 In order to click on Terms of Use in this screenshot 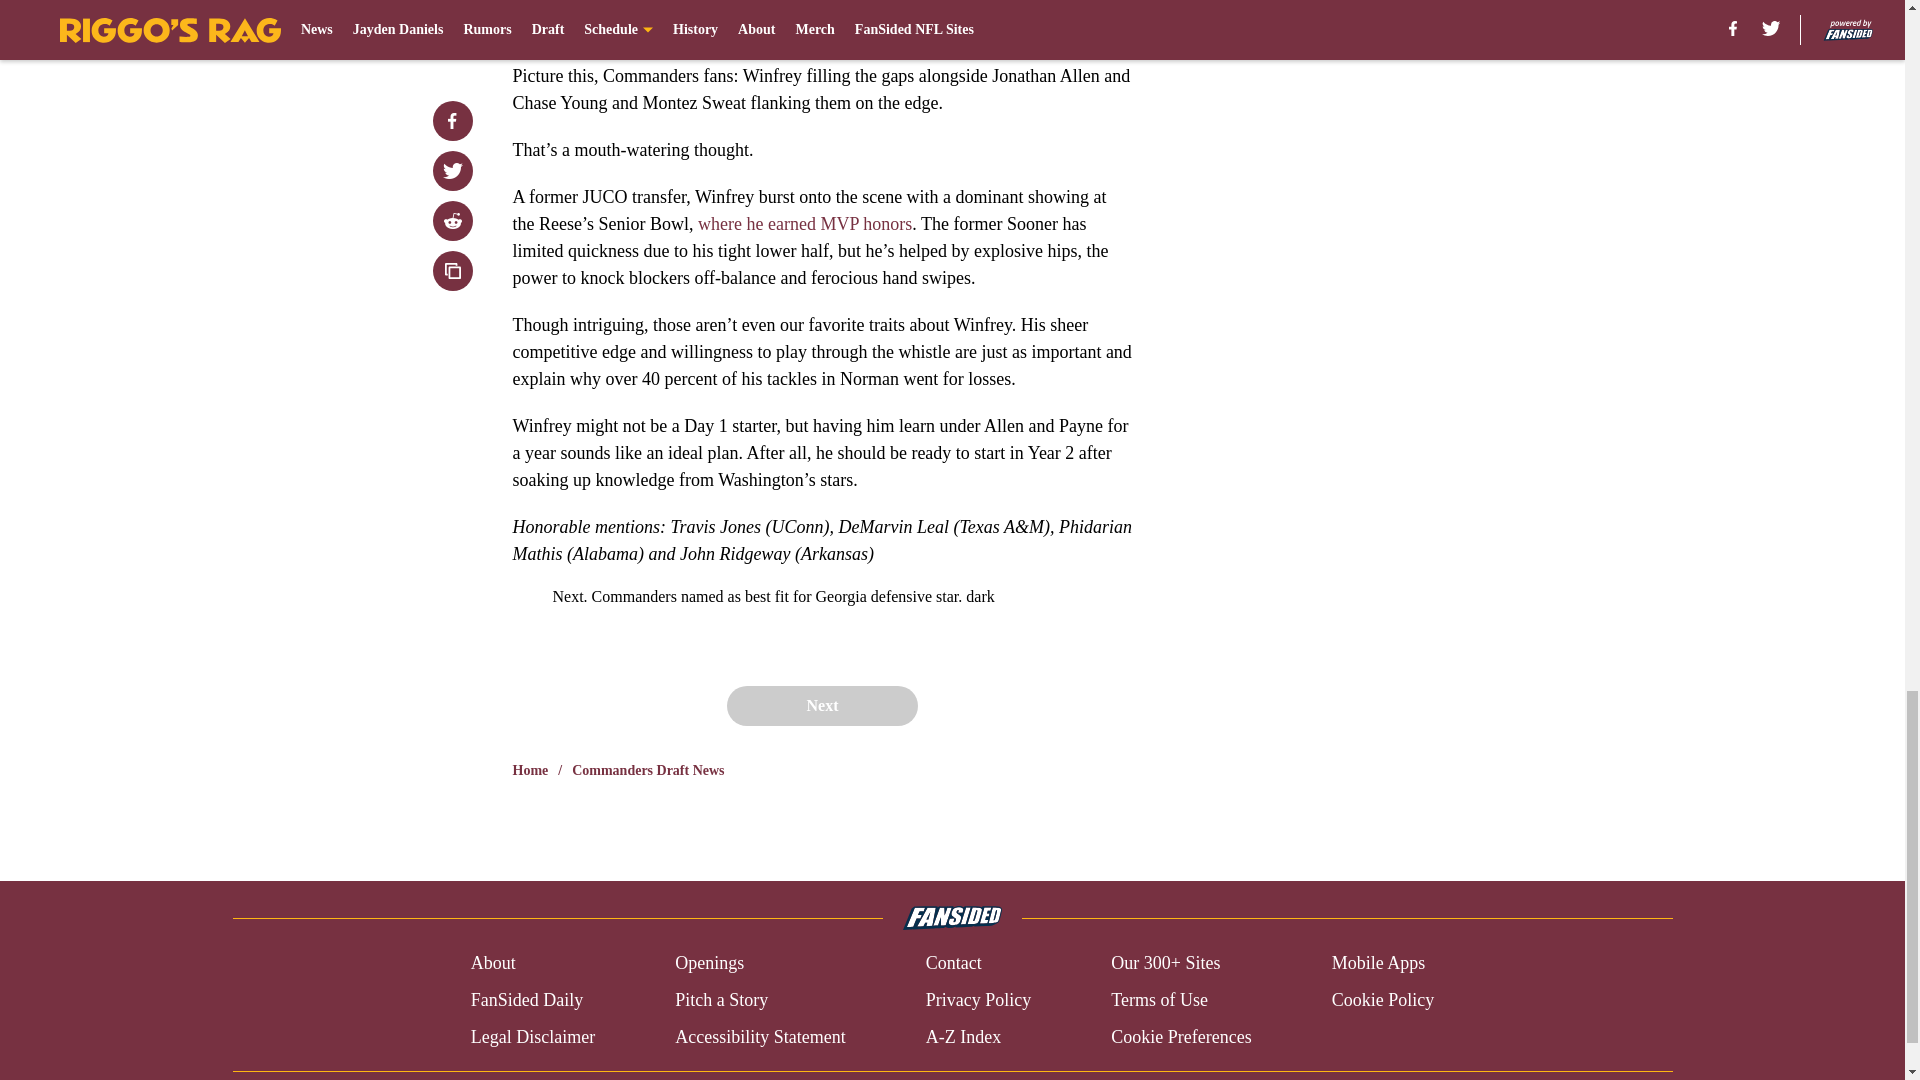, I will do `click(1159, 1000)`.